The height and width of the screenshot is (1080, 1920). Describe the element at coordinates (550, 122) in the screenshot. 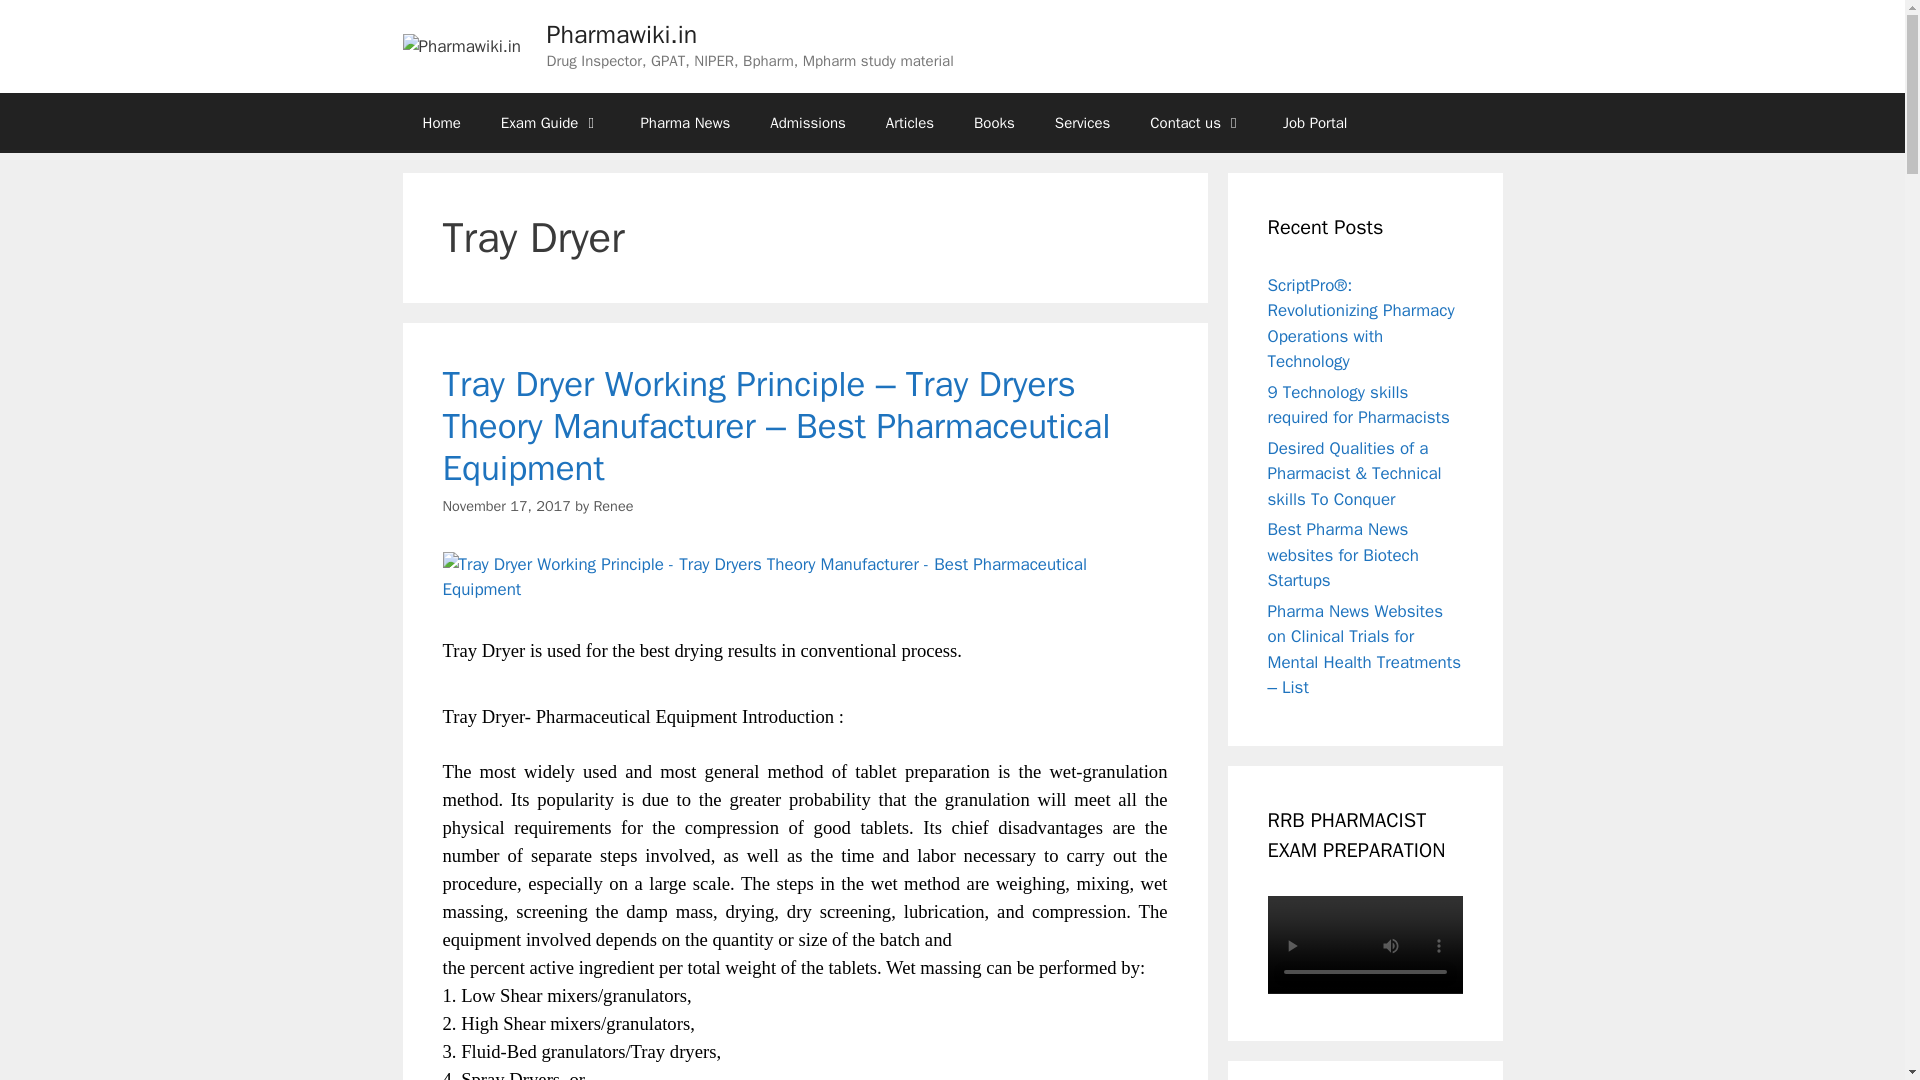

I see `Exam Guide` at that location.